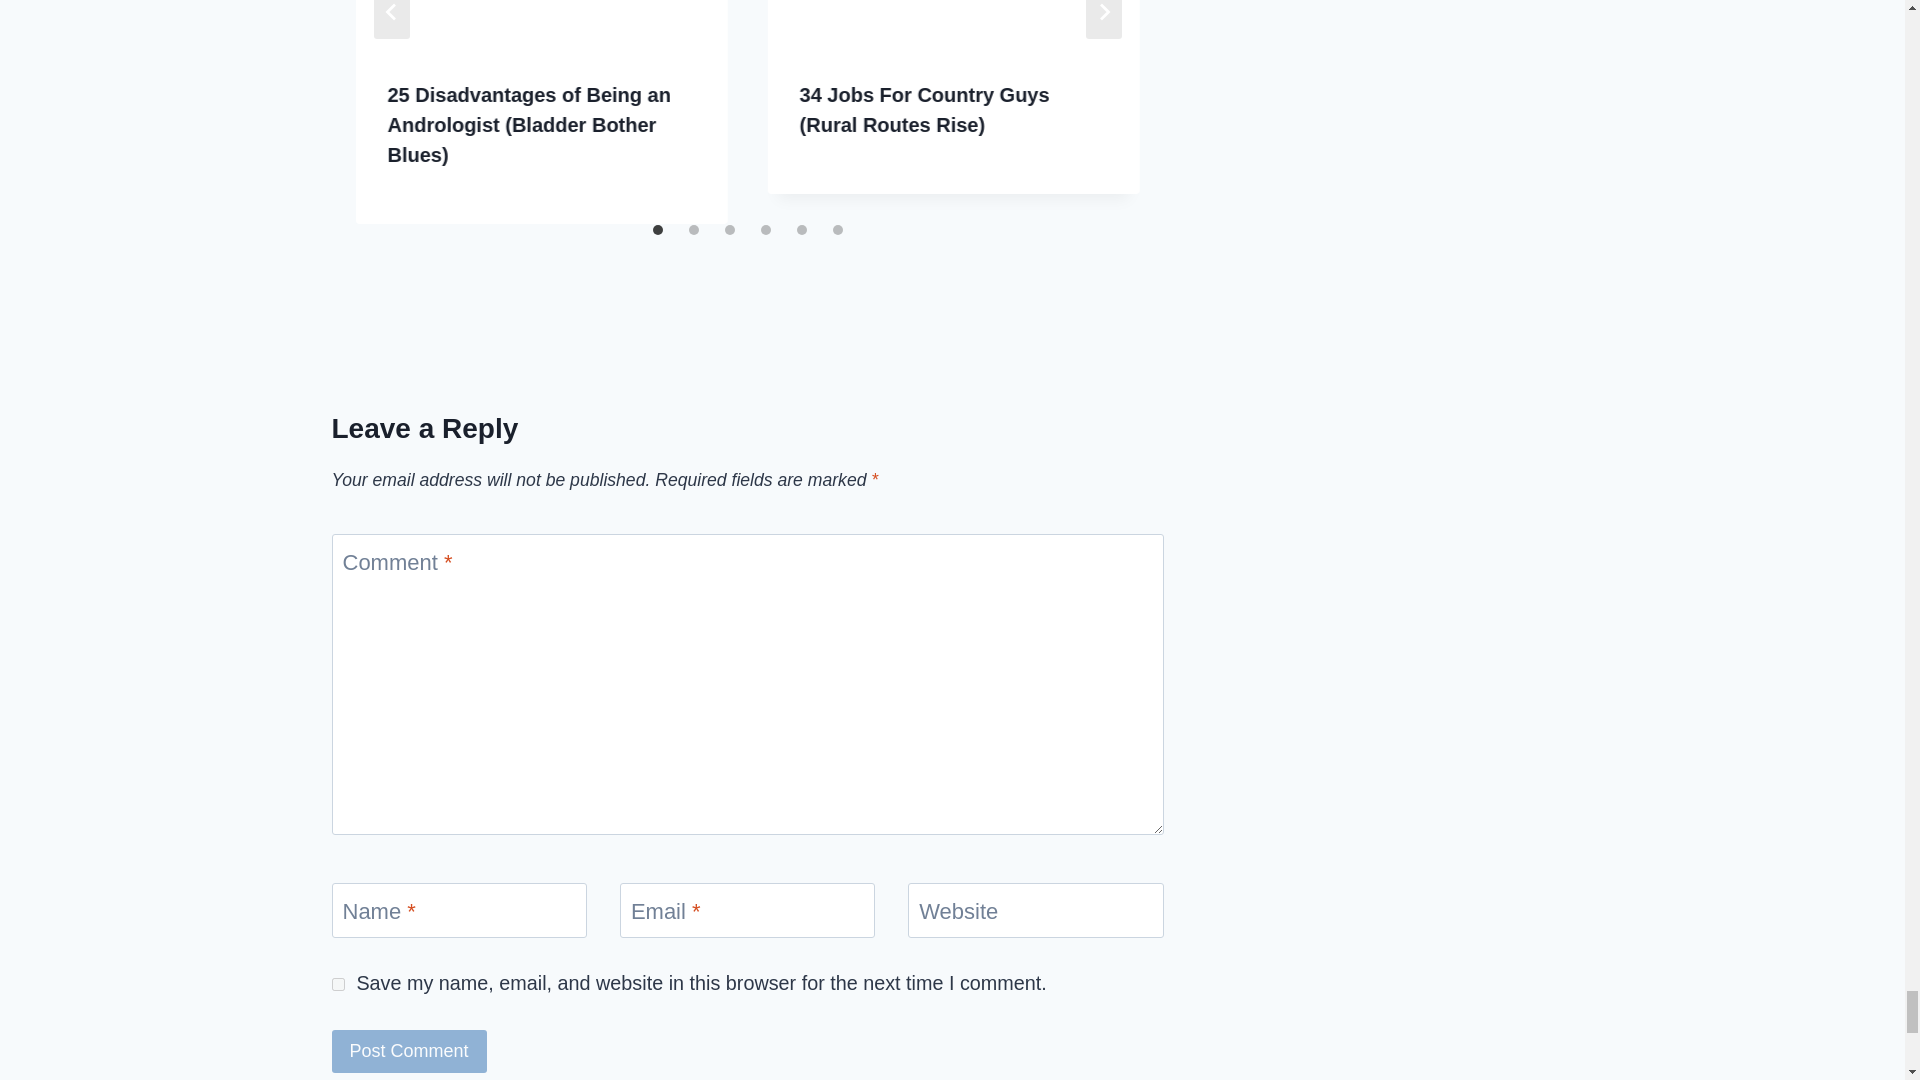 This screenshot has width=1920, height=1080. I want to click on Post Comment, so click(410, 1052).